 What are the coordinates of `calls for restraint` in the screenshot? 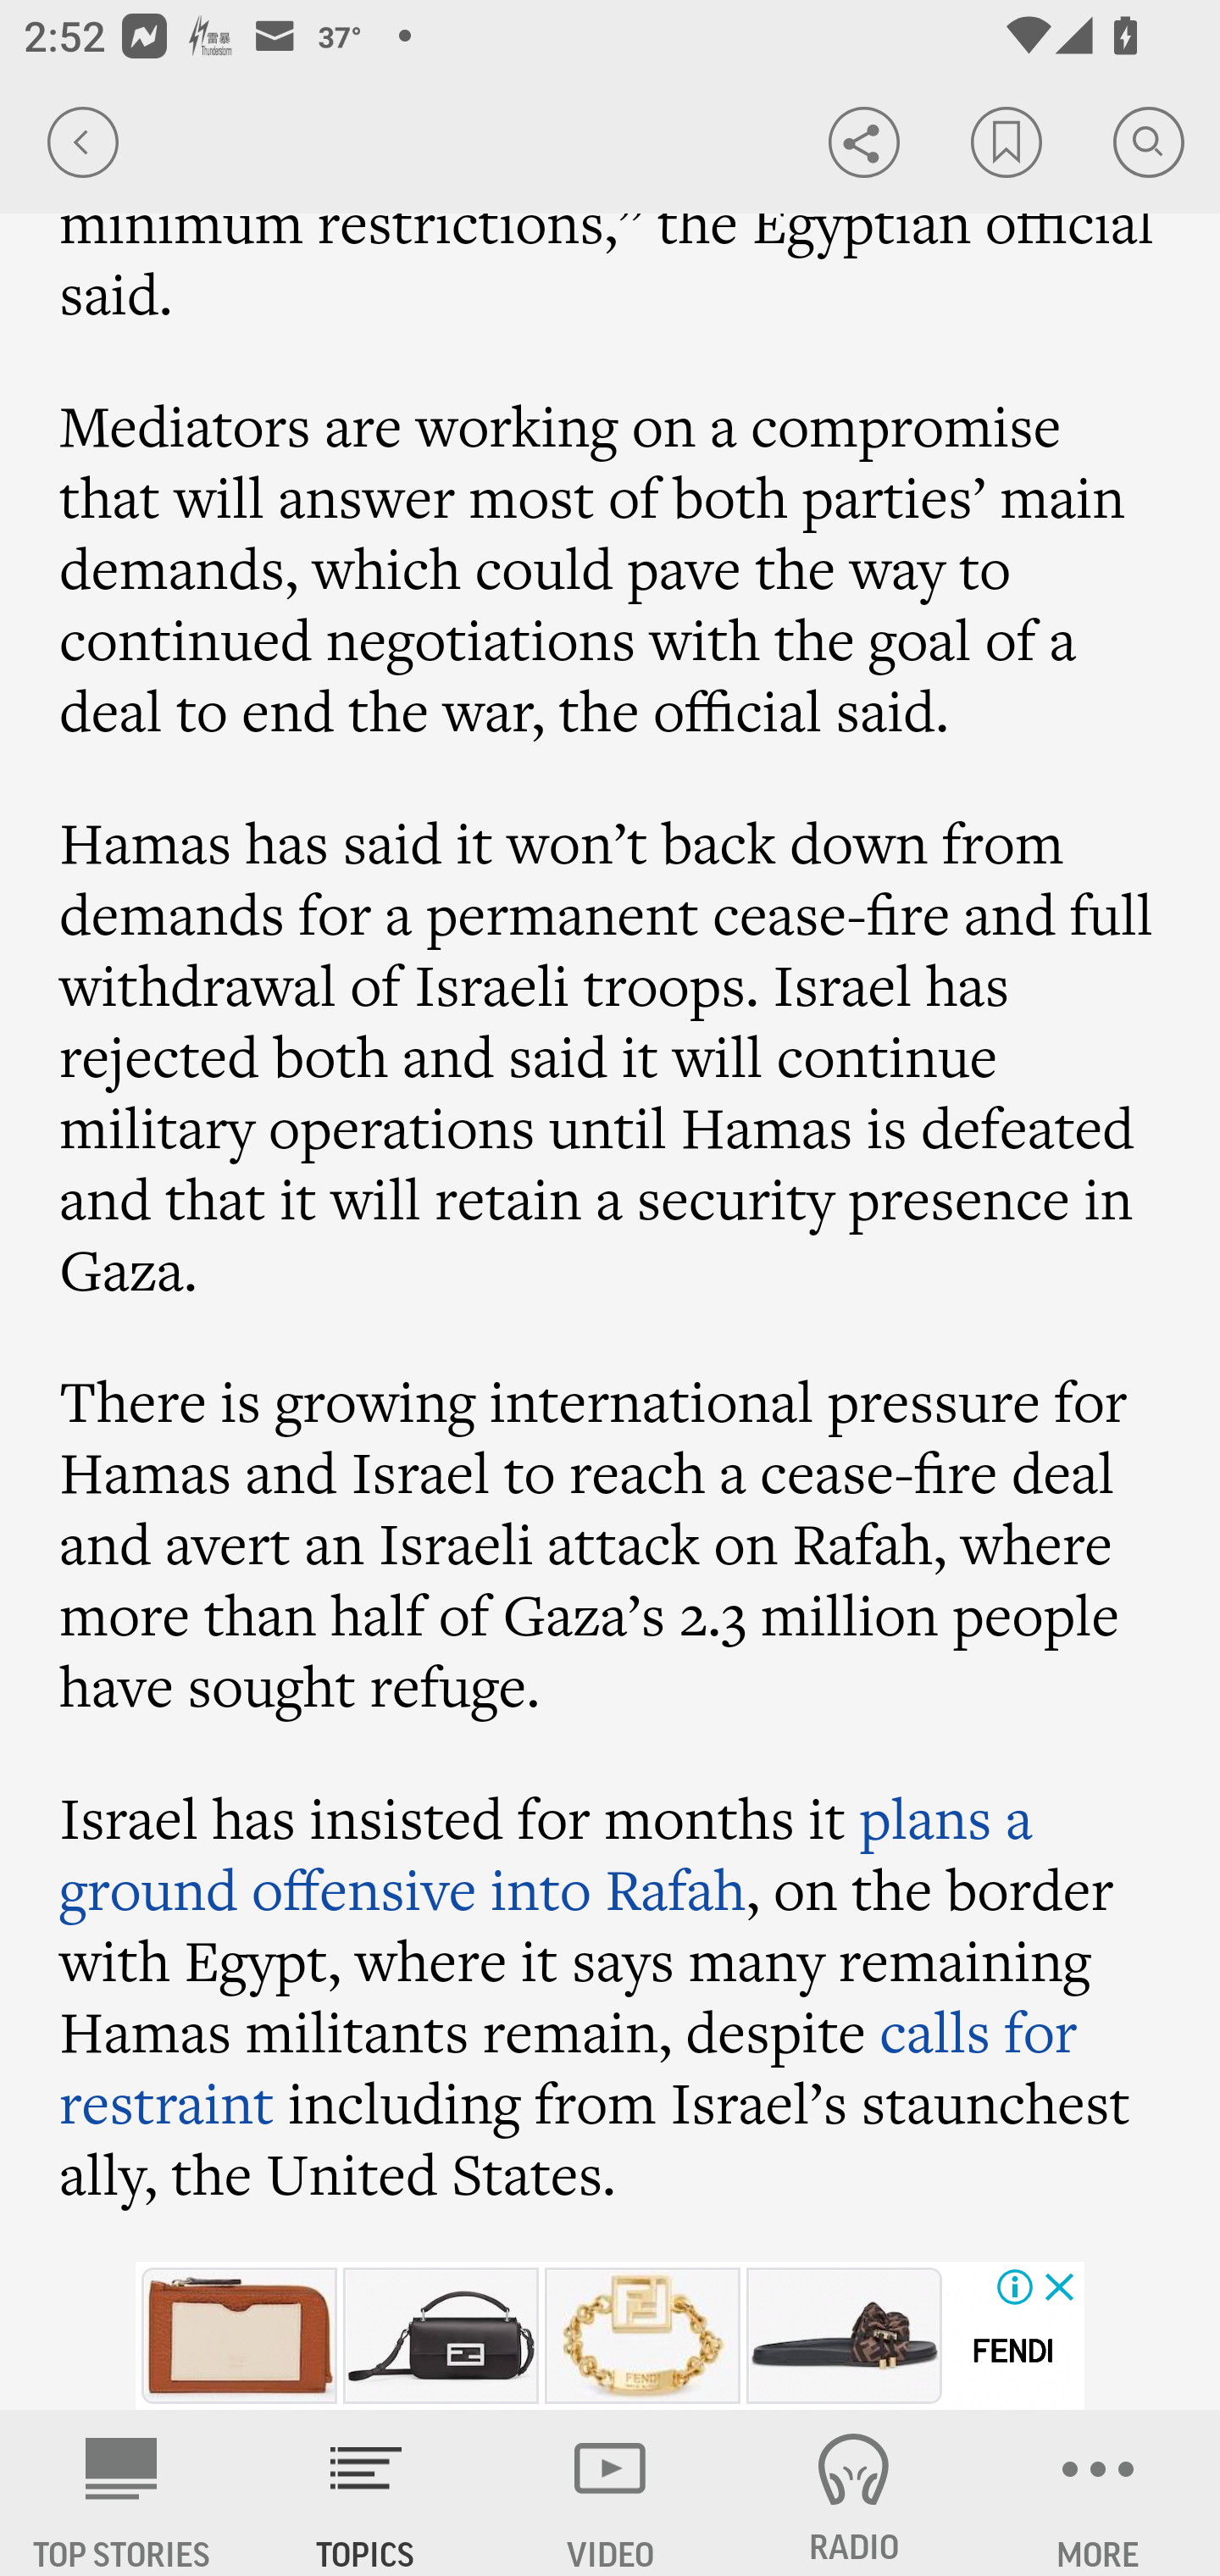 It's located at (569, 2066).